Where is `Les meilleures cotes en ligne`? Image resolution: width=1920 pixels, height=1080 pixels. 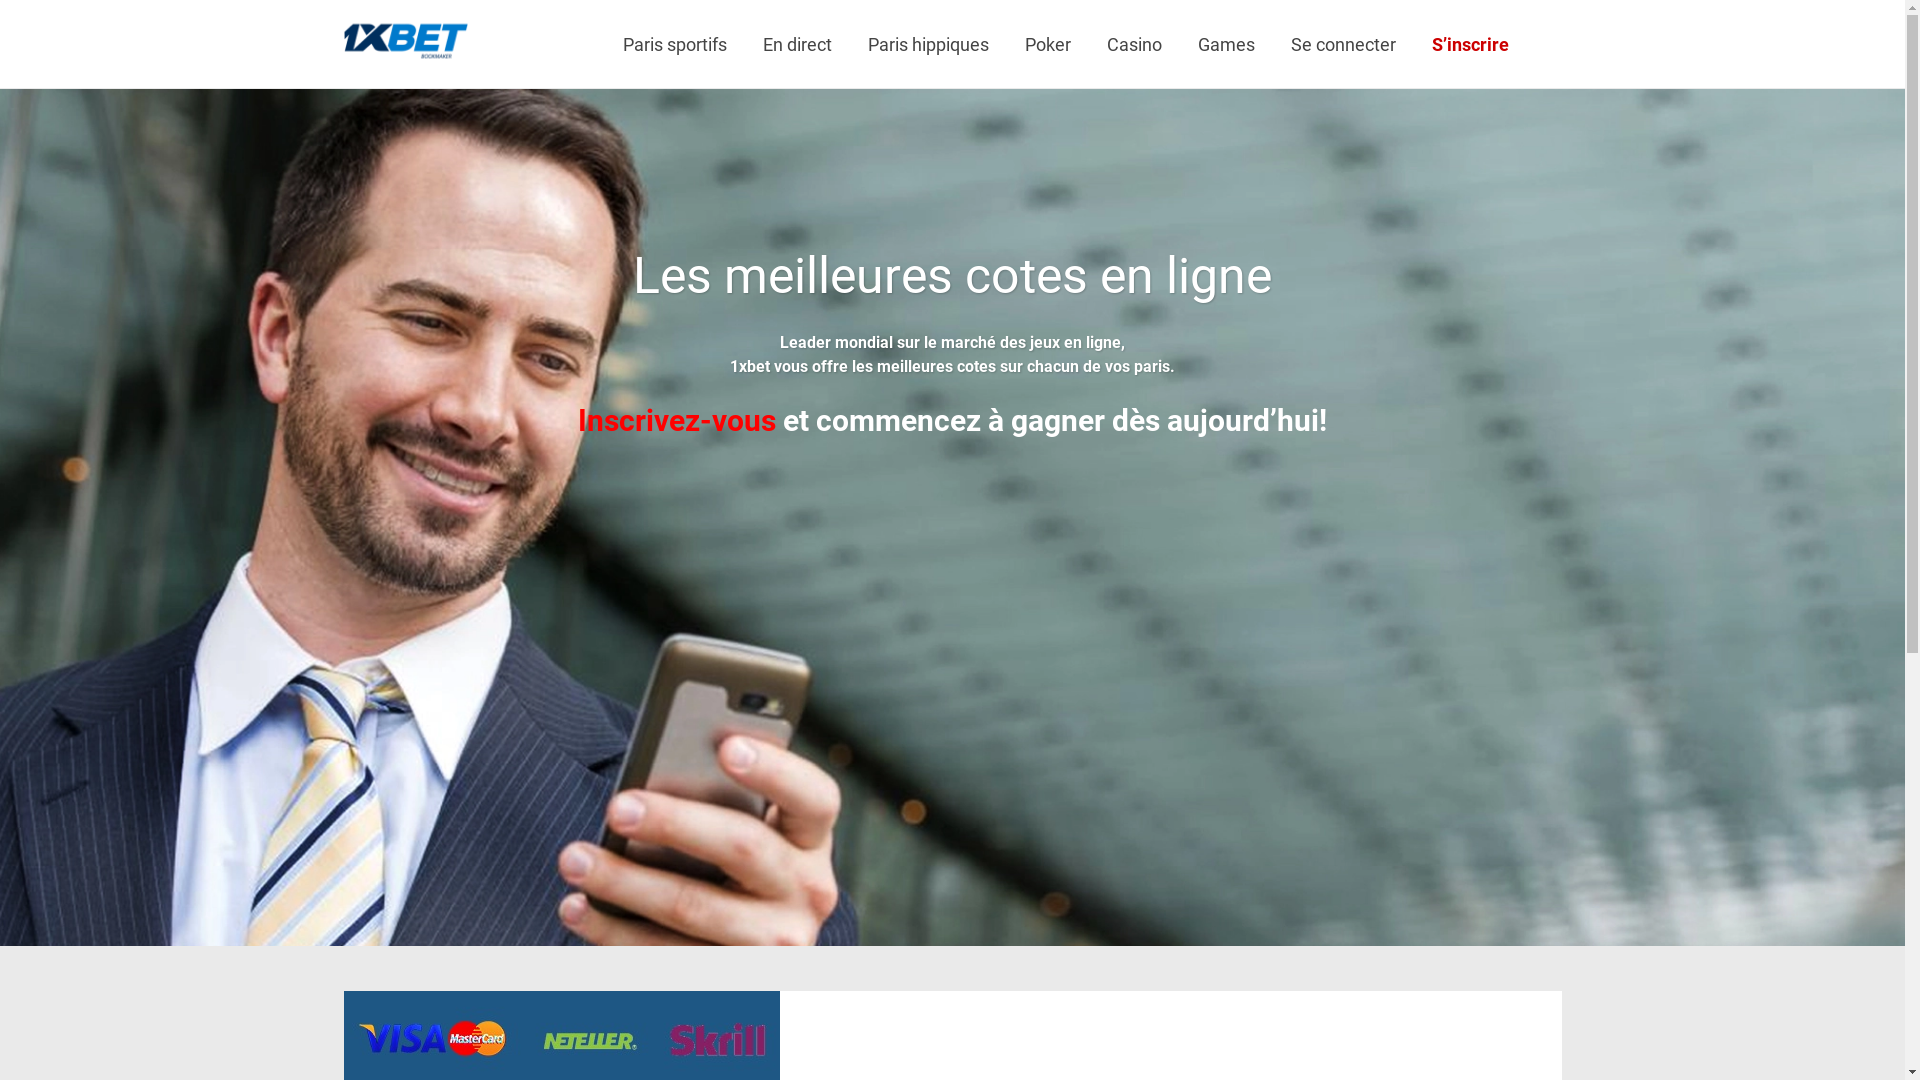
Les meilleures cotes en ligne is located at coordinates (952, 276).